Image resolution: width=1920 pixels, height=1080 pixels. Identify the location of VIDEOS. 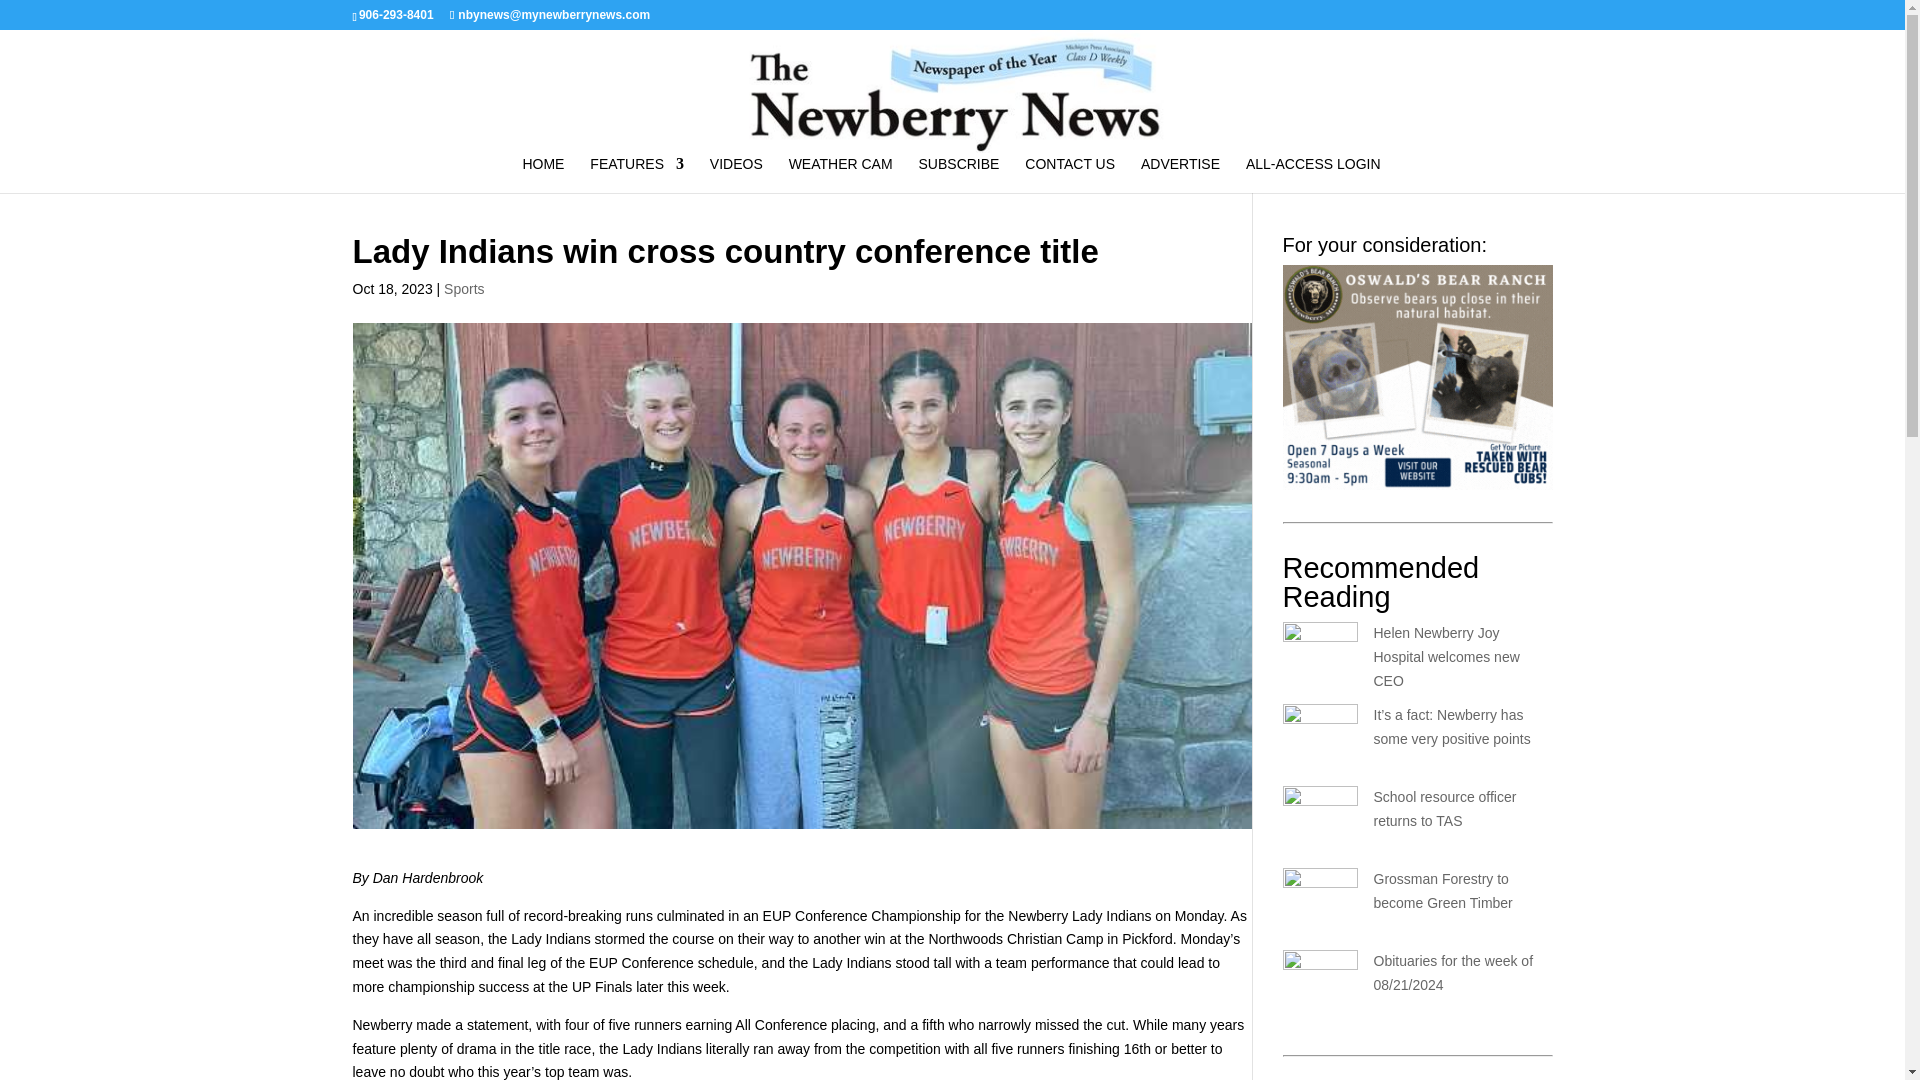
(736, 174).